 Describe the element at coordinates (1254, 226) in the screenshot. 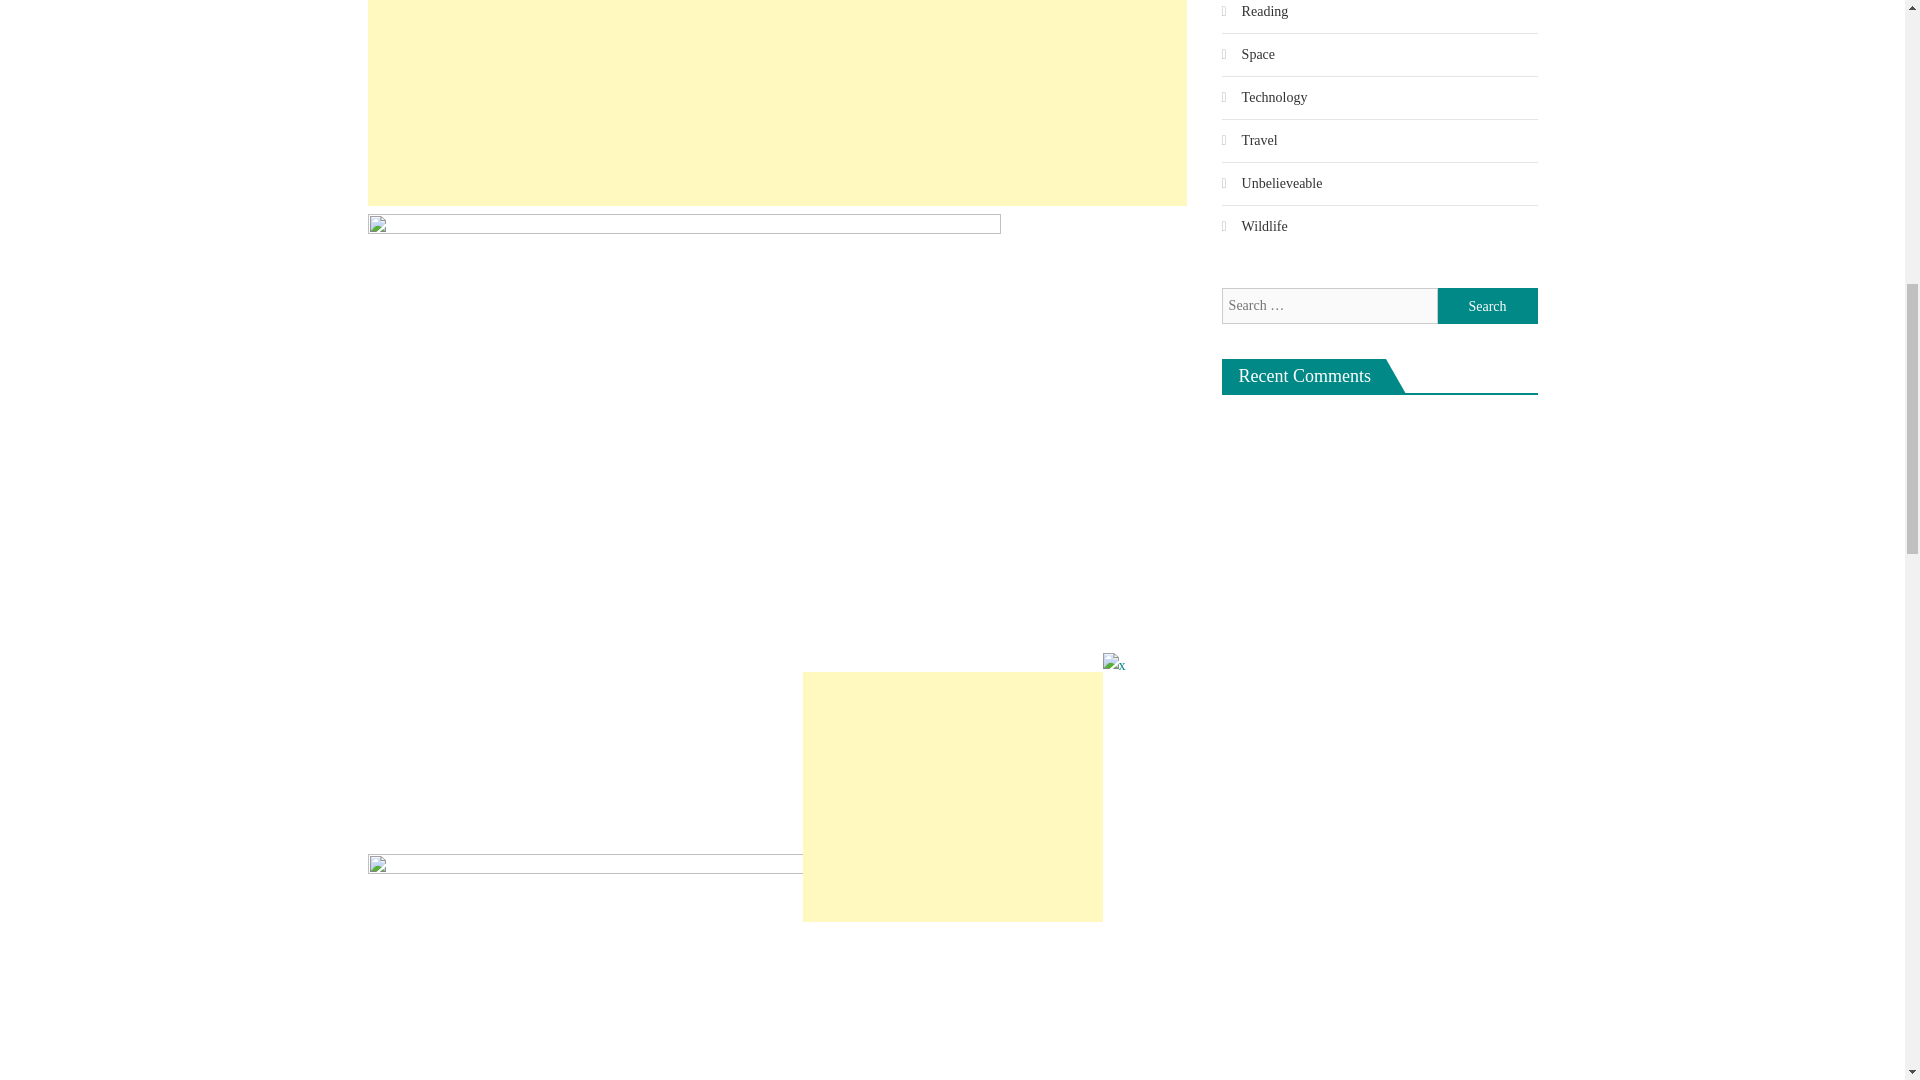

I see `Wildlife` at that location.